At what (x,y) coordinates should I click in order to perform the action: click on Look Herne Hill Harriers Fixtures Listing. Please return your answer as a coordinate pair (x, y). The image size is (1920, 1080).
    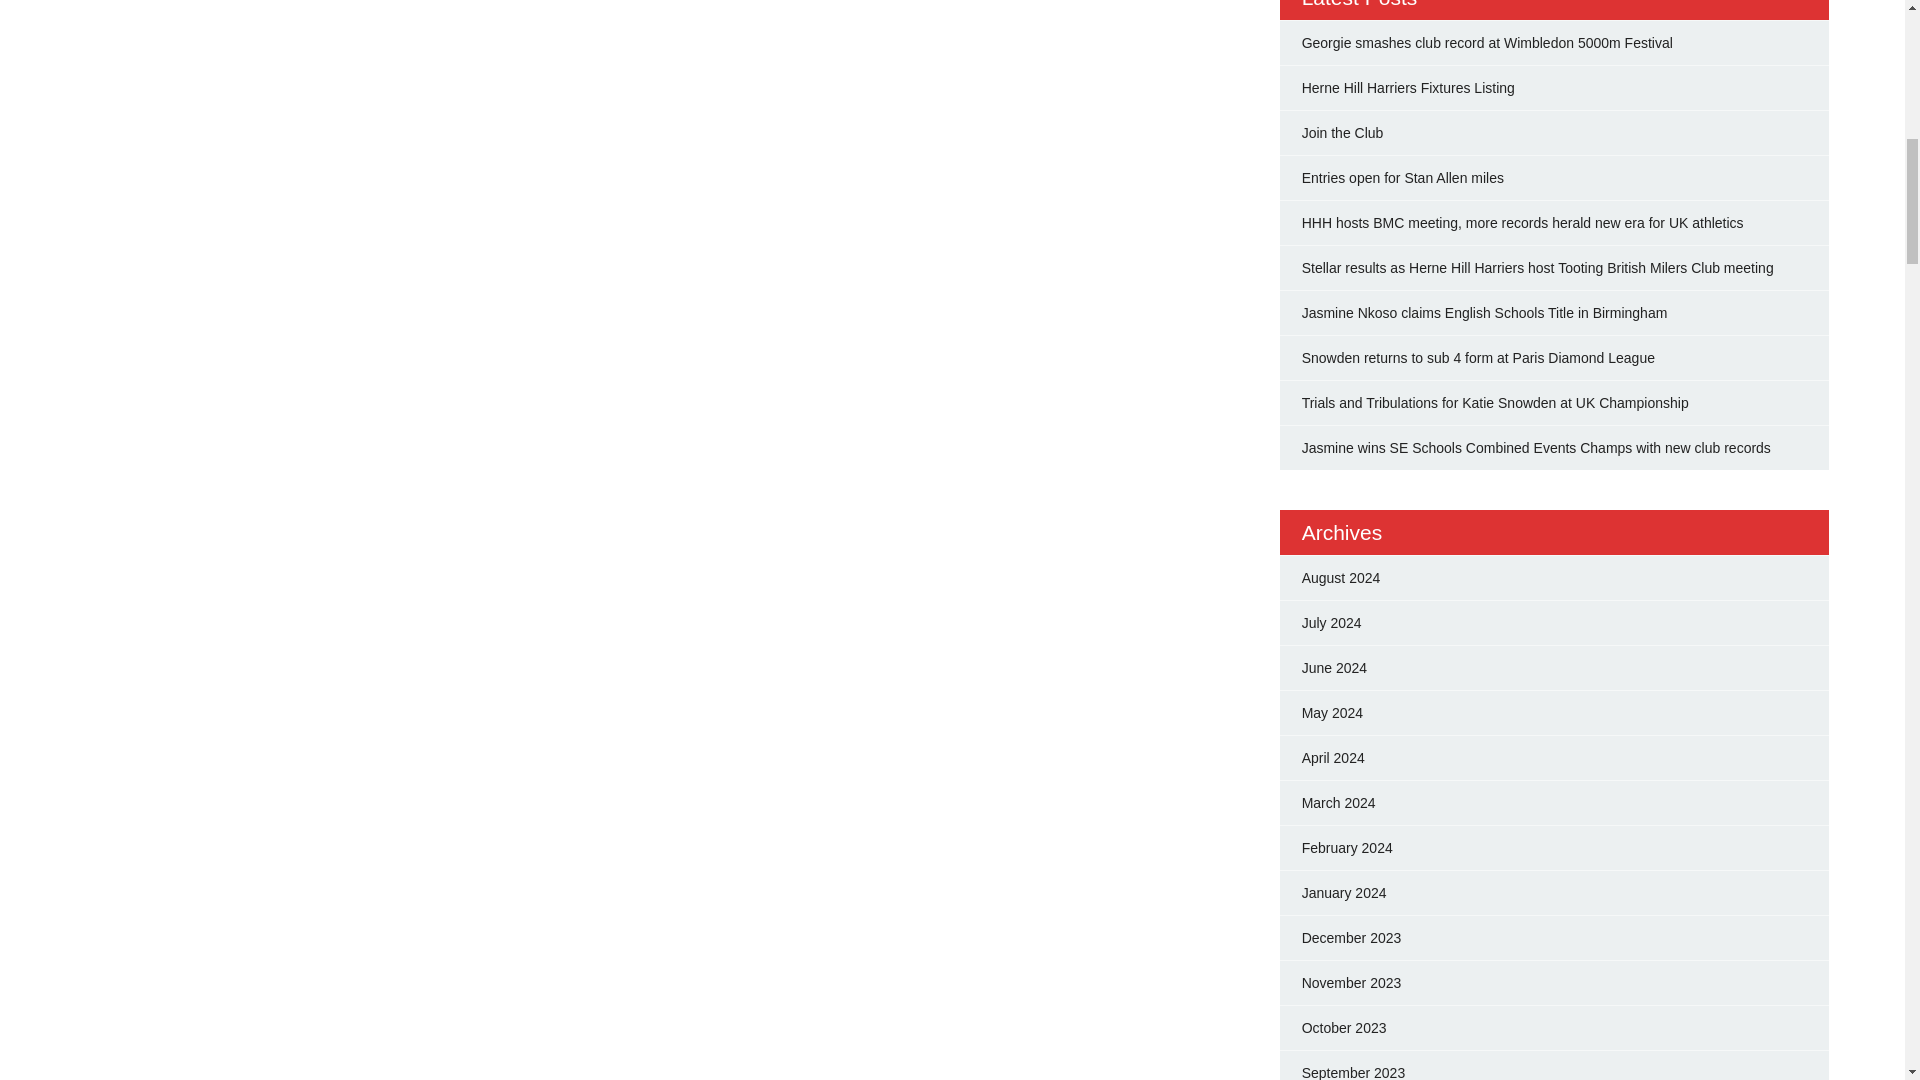
    Looking at the image, I should click on (1408, 88).